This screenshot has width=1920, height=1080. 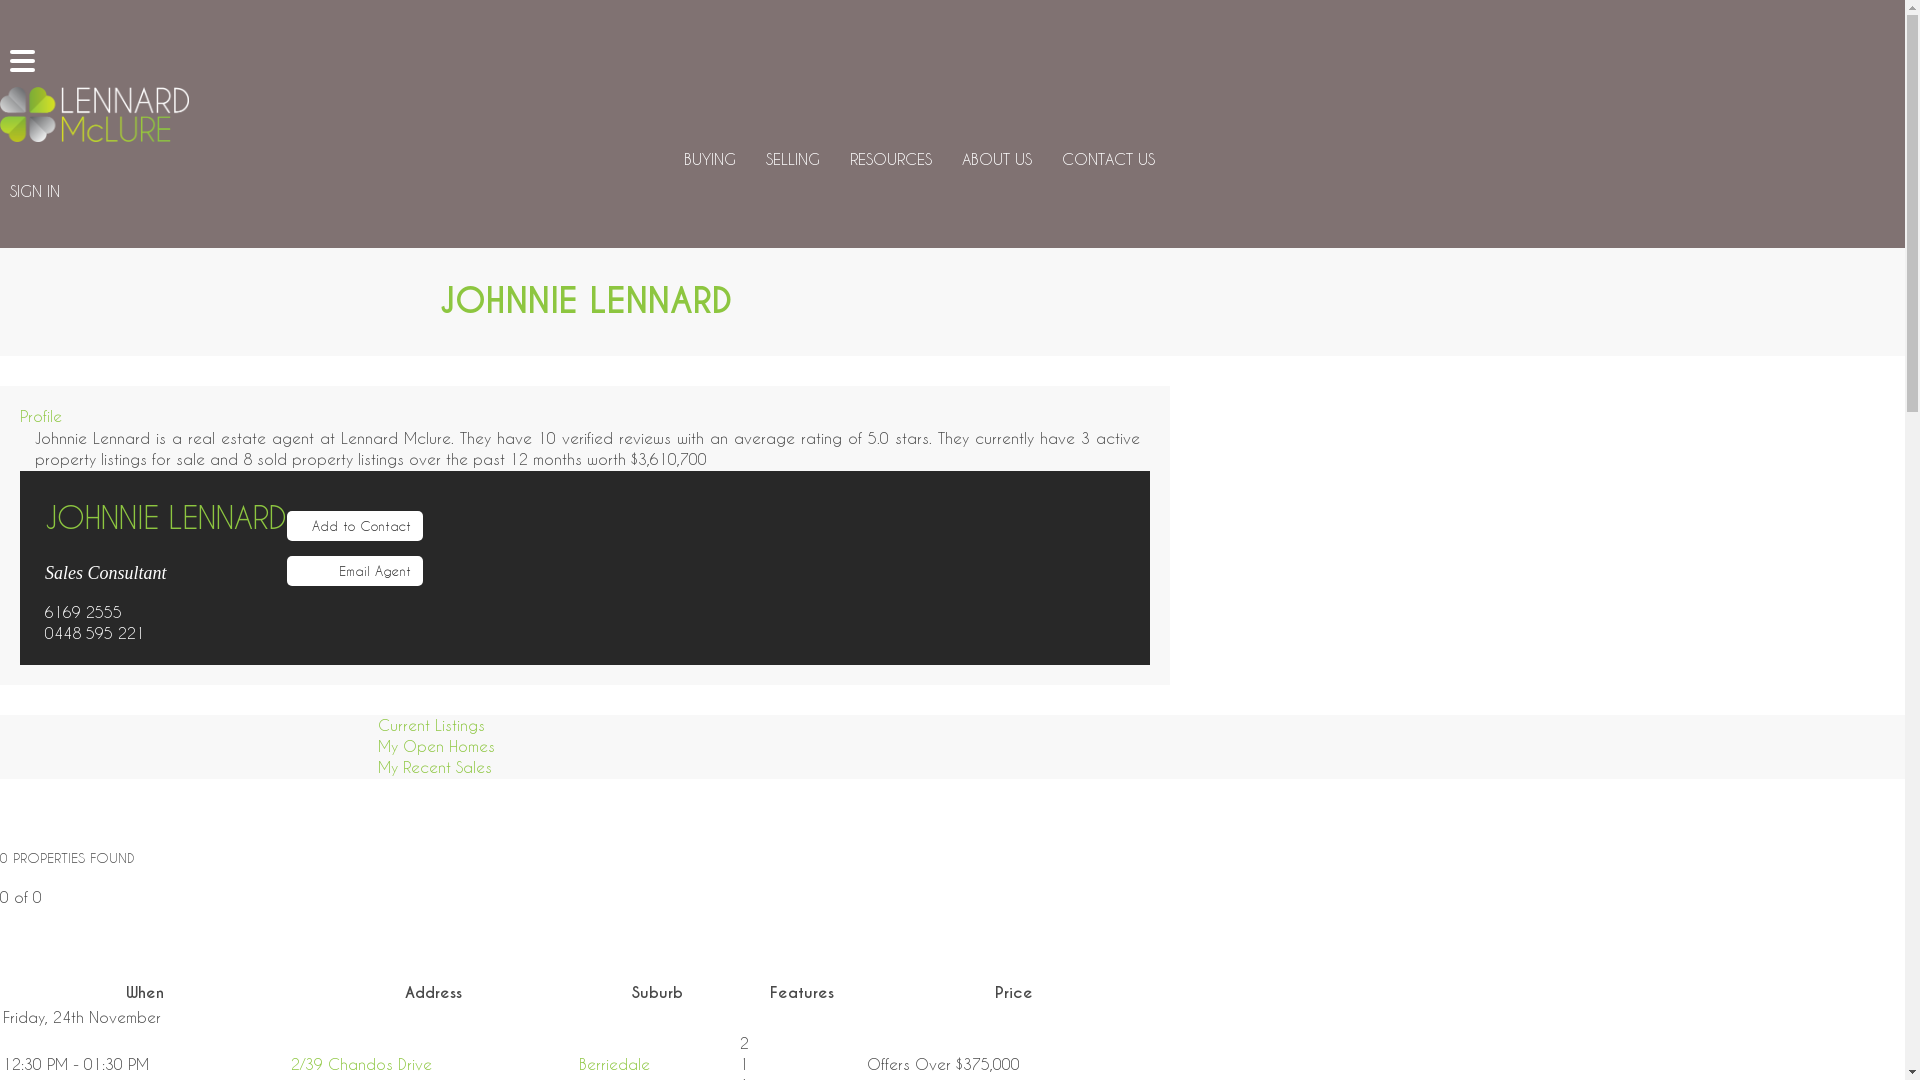 What do you see at coordinates (614, 1064) in the screenshot?
I see `Berriedale` at bounding box center [614, 1064].